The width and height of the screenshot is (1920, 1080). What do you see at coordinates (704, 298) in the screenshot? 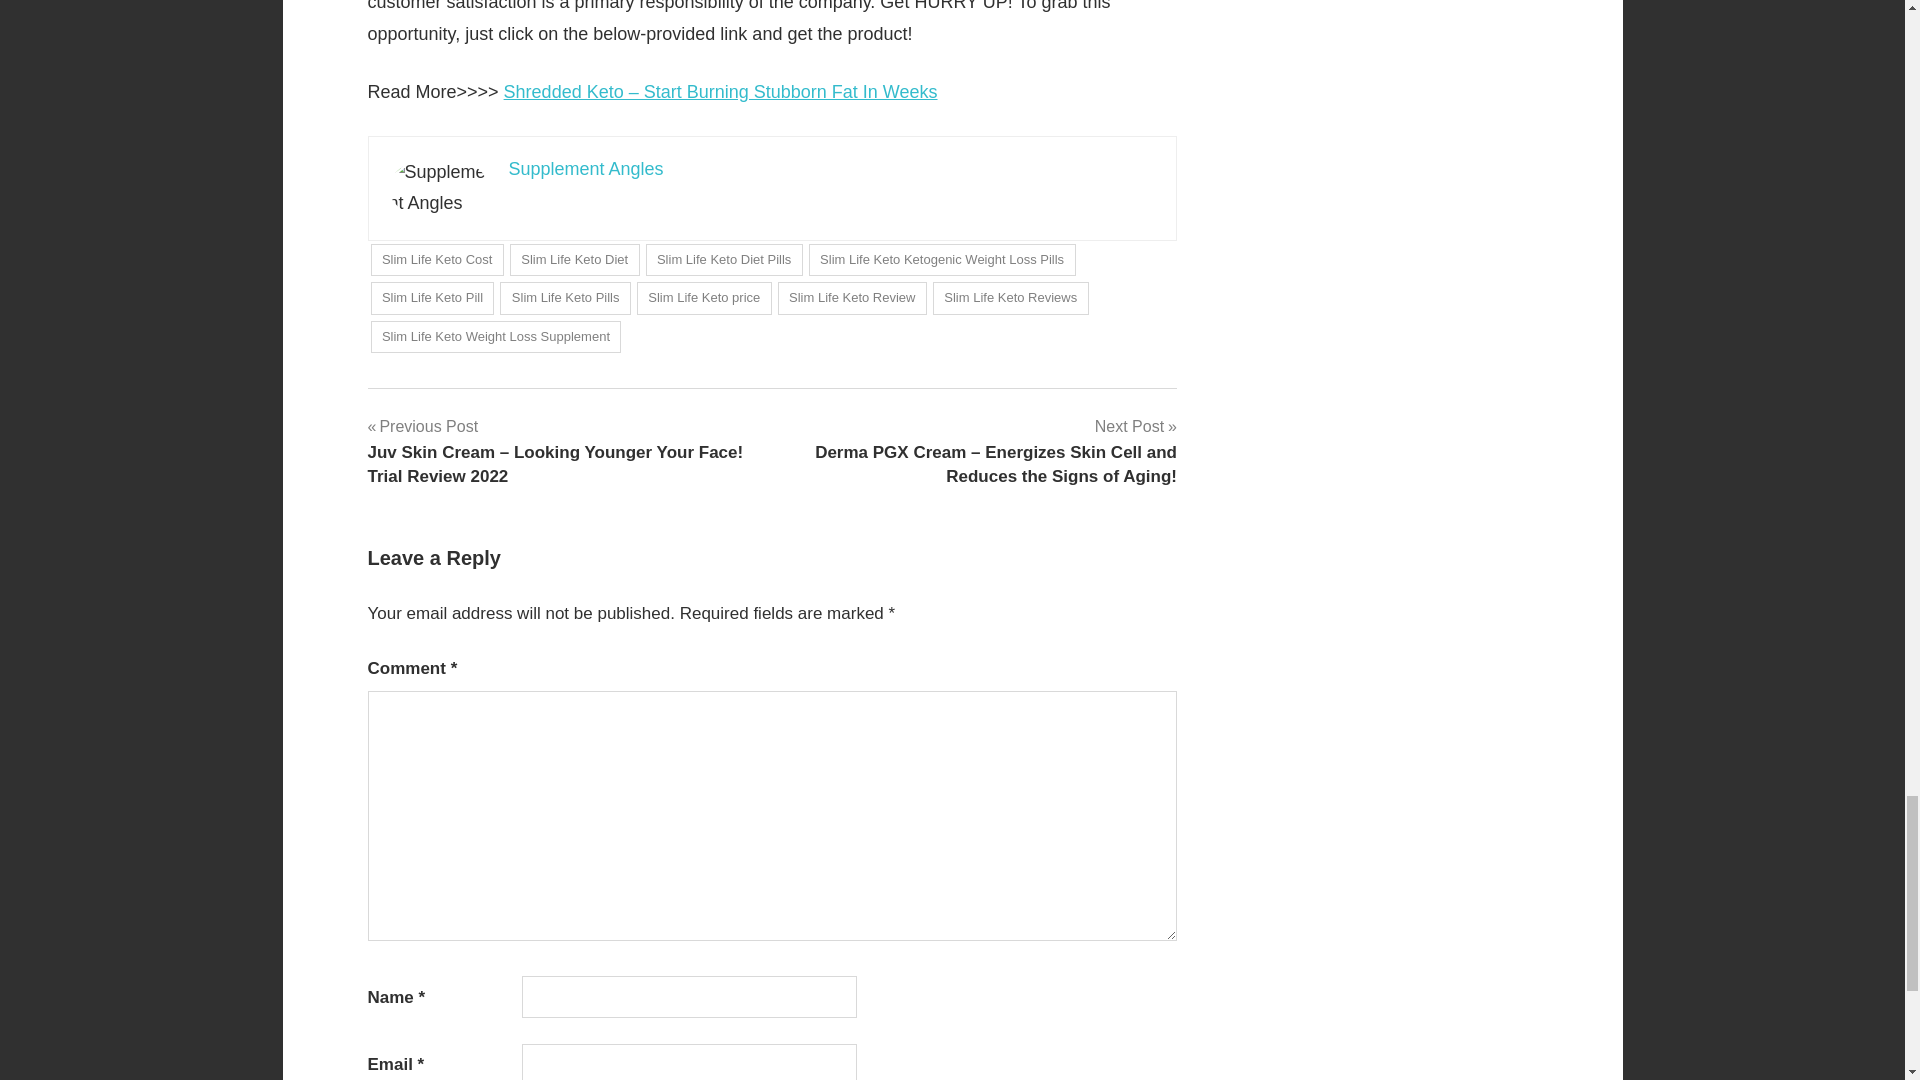
I see `Slim Life Keto price` at bounding box center [704, 298].